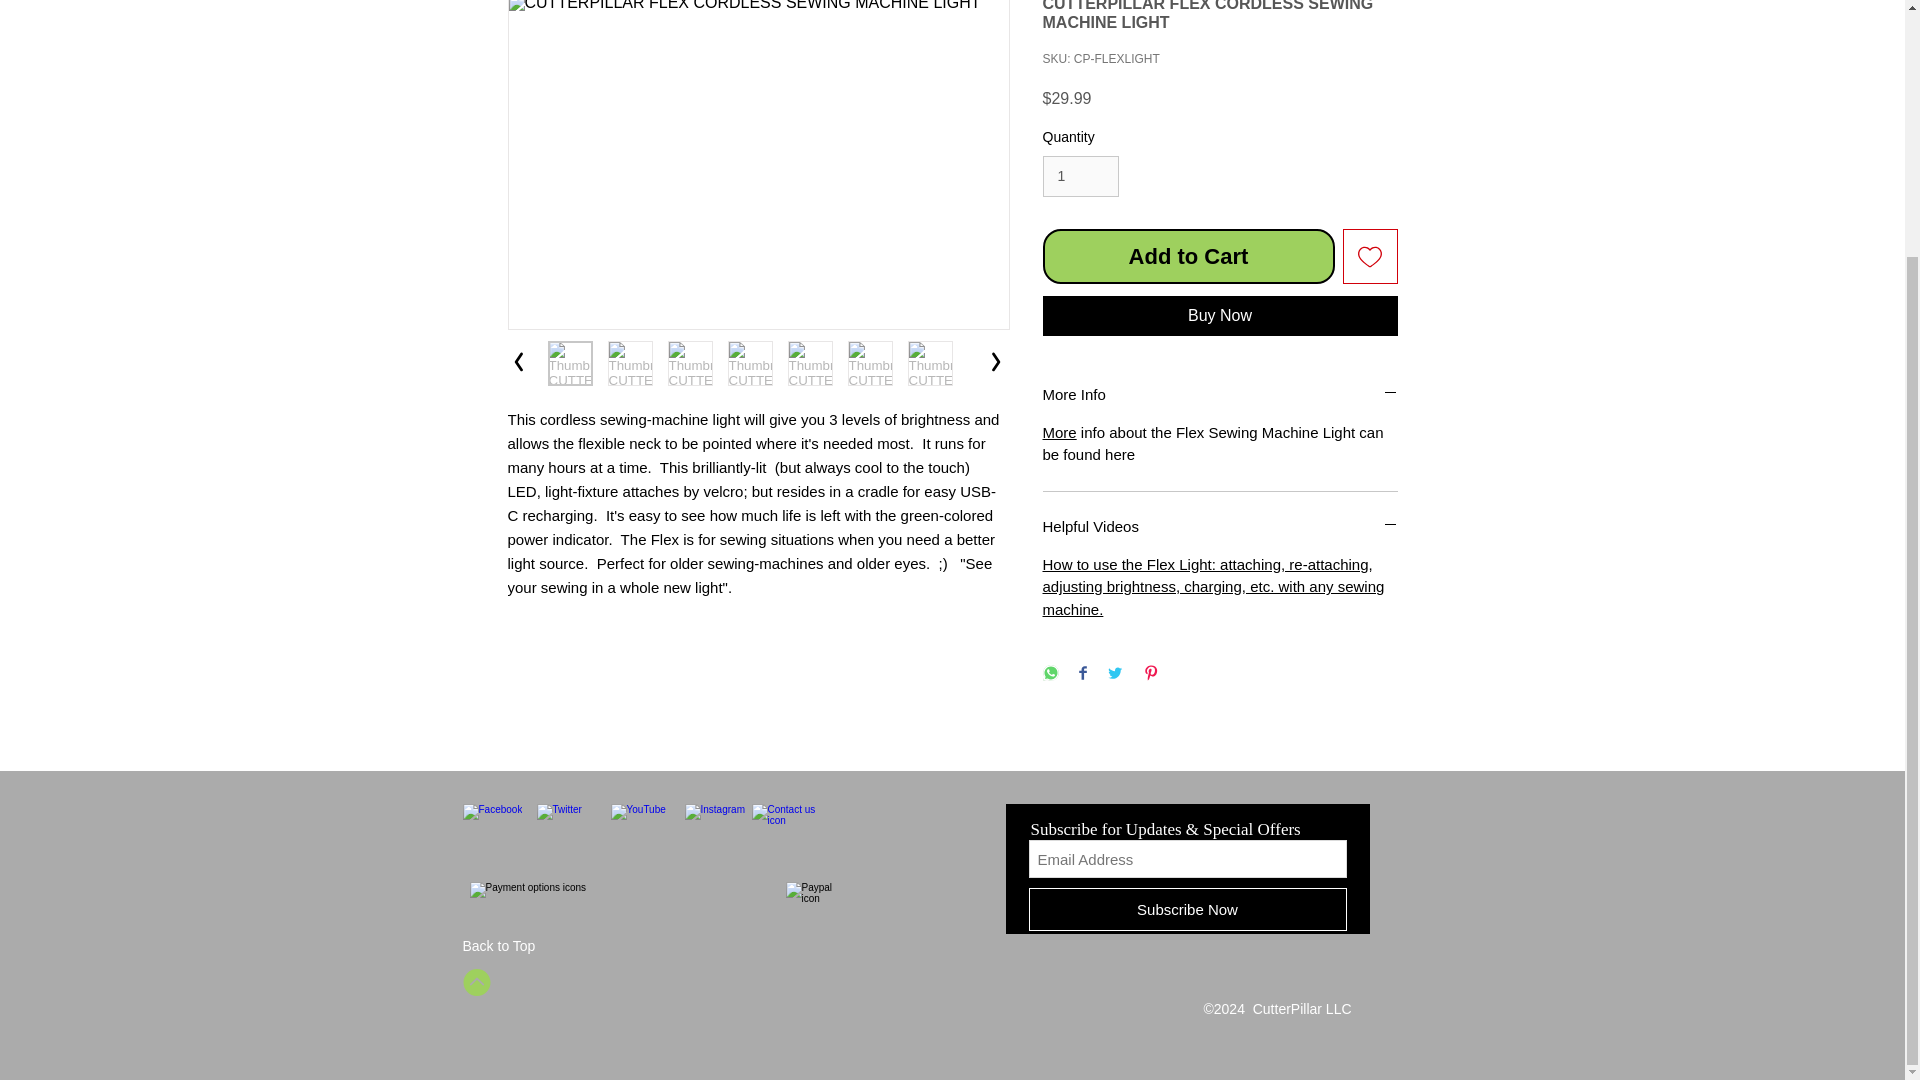 The image size is (1920, 1080). Describe the element at coordinates (1220, 526) in the screenshot. I see `Helpful Videos` at that location.